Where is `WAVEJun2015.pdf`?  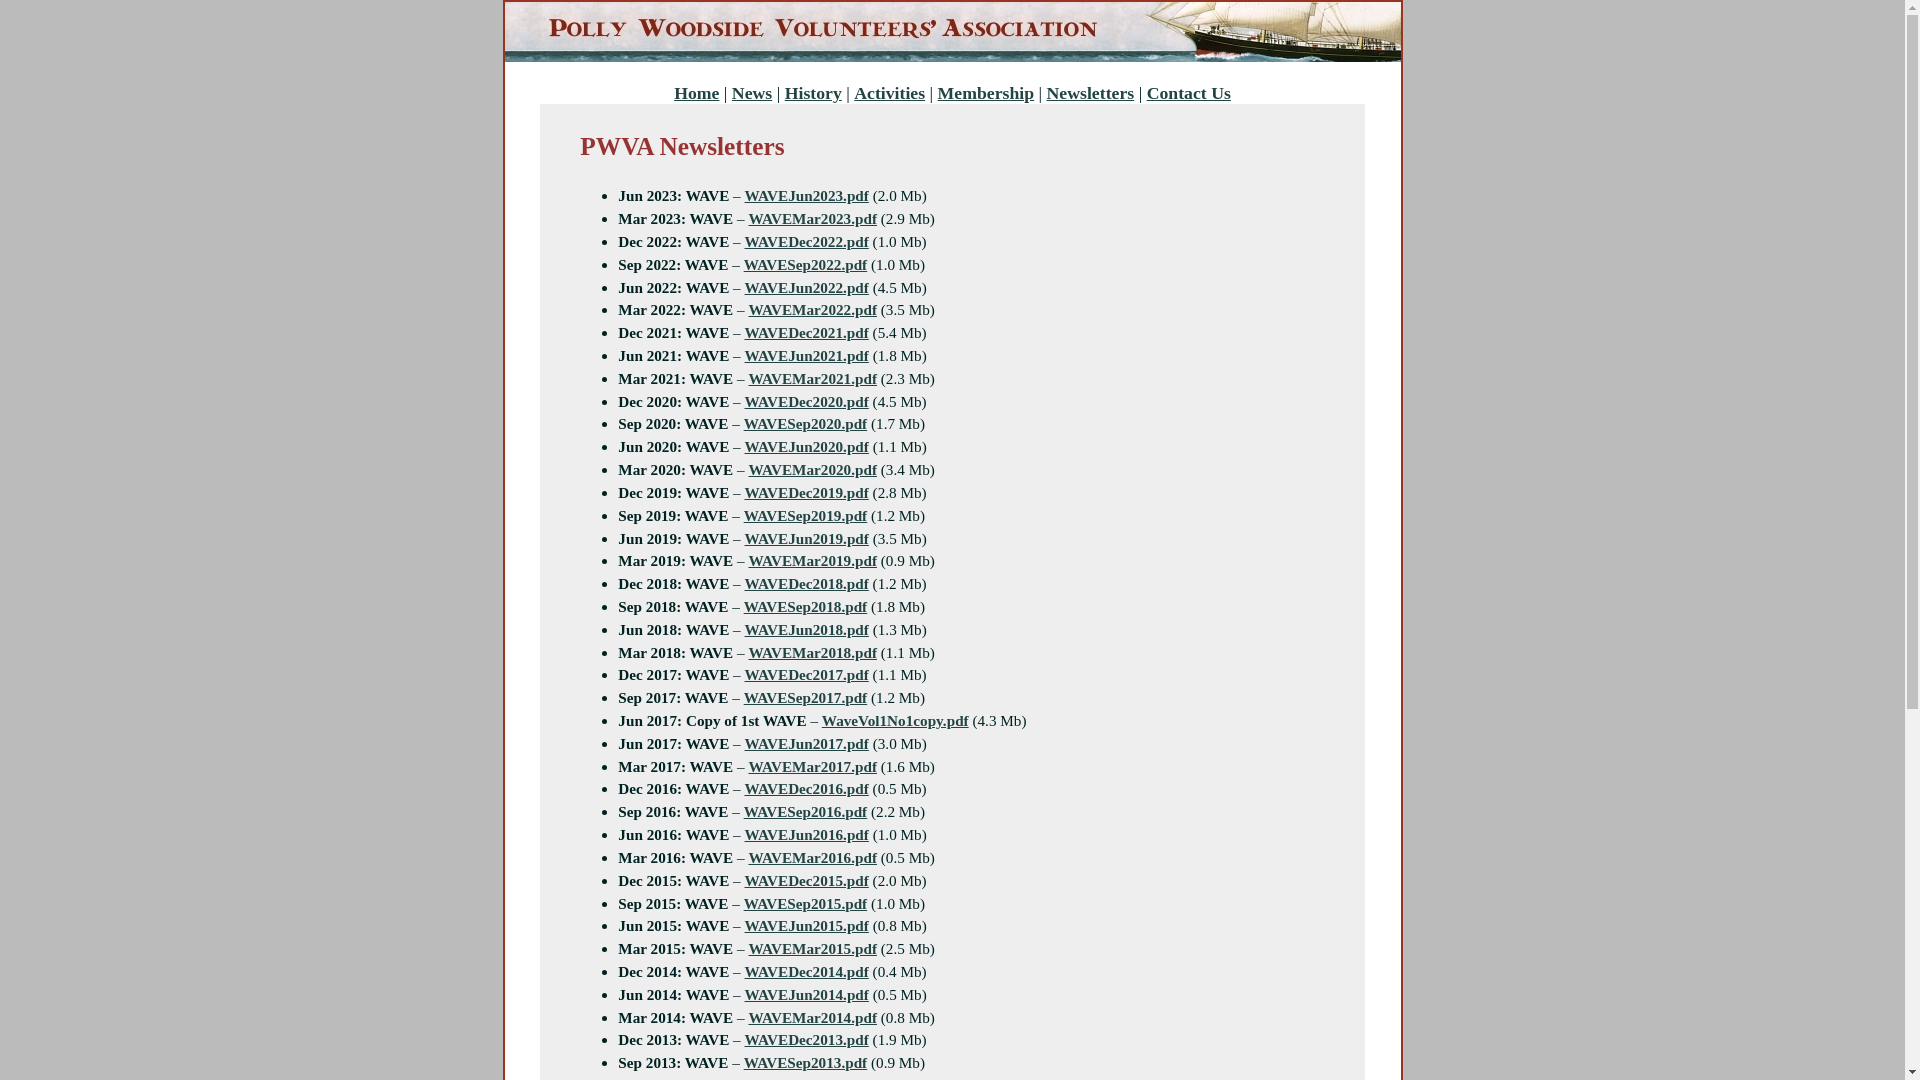
WAVEJun2015.pdf is located at coordinates (807, 926).